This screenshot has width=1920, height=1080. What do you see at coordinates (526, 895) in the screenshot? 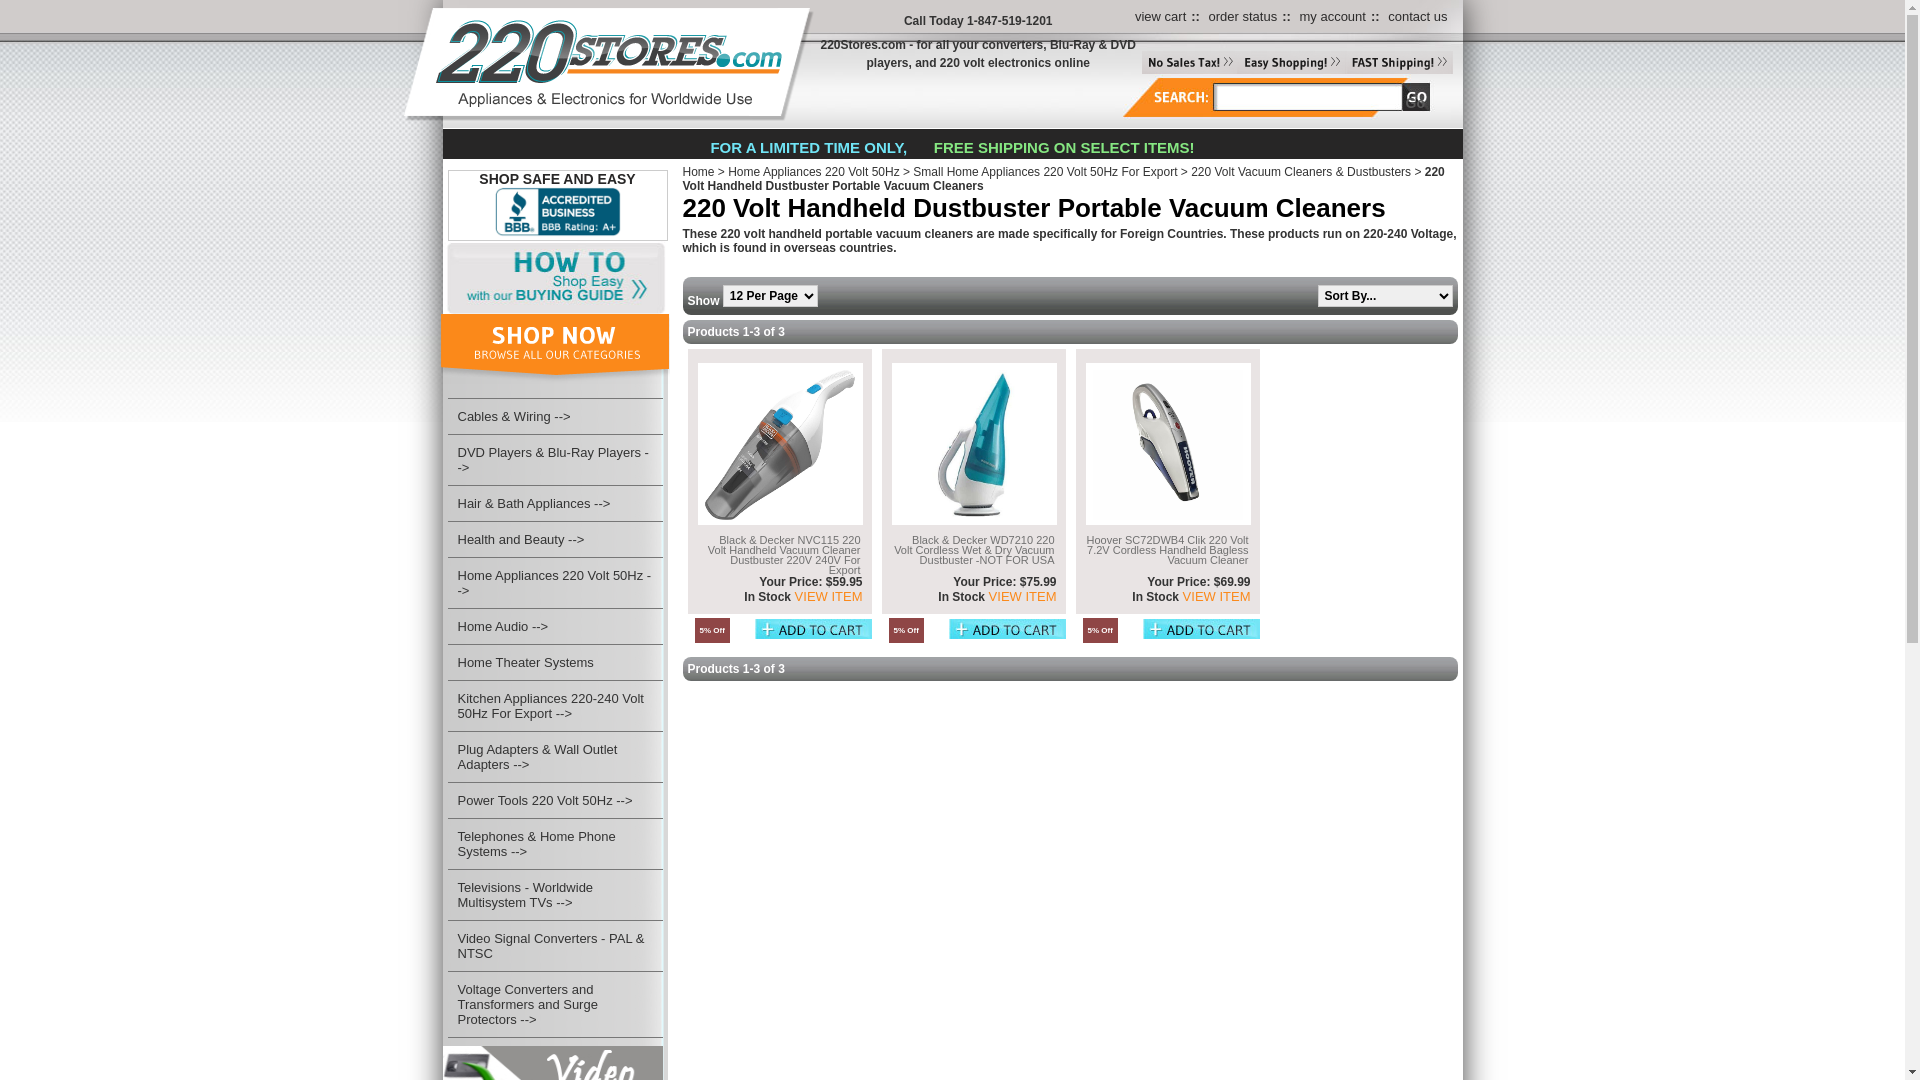
I see `Televisions - Worldwide Multisystem TVs -->` at bounding box center [526, 895].